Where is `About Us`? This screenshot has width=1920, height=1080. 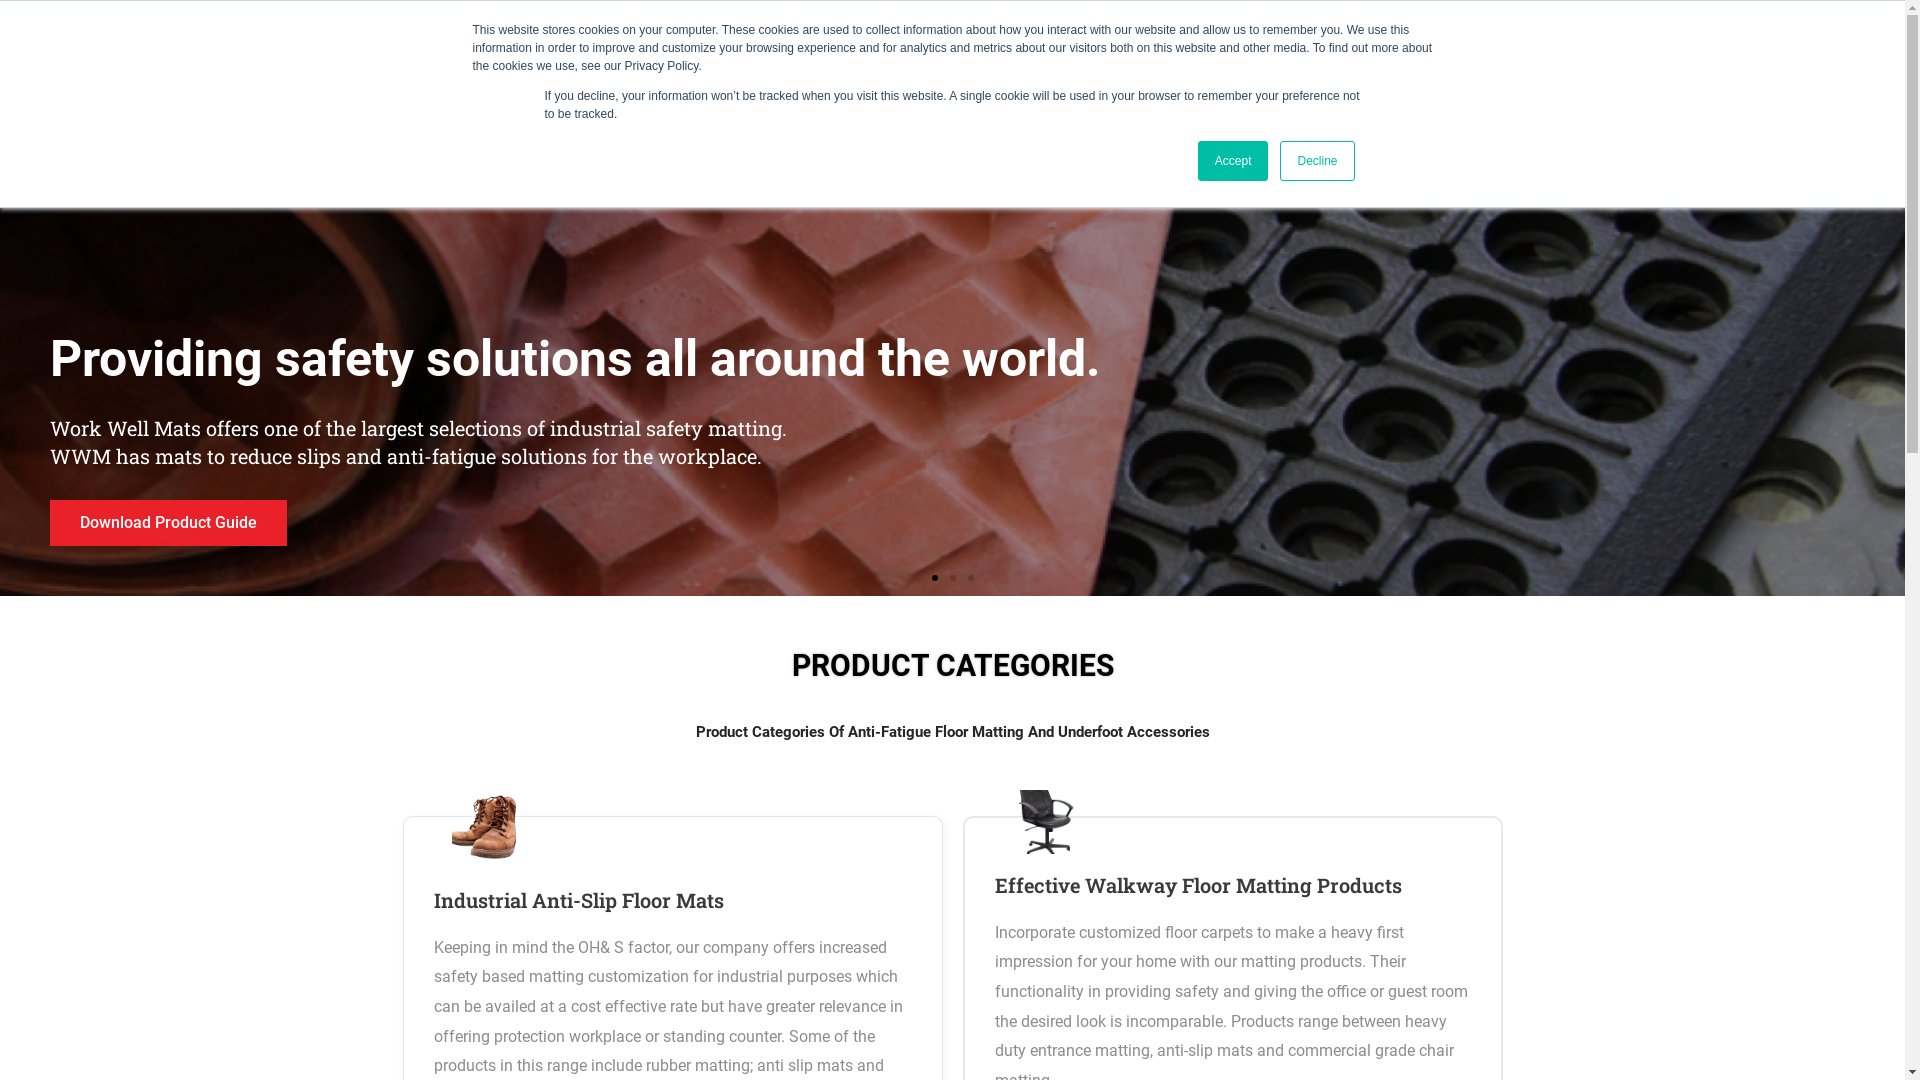
About Us is located at coordinates (1400, 48).